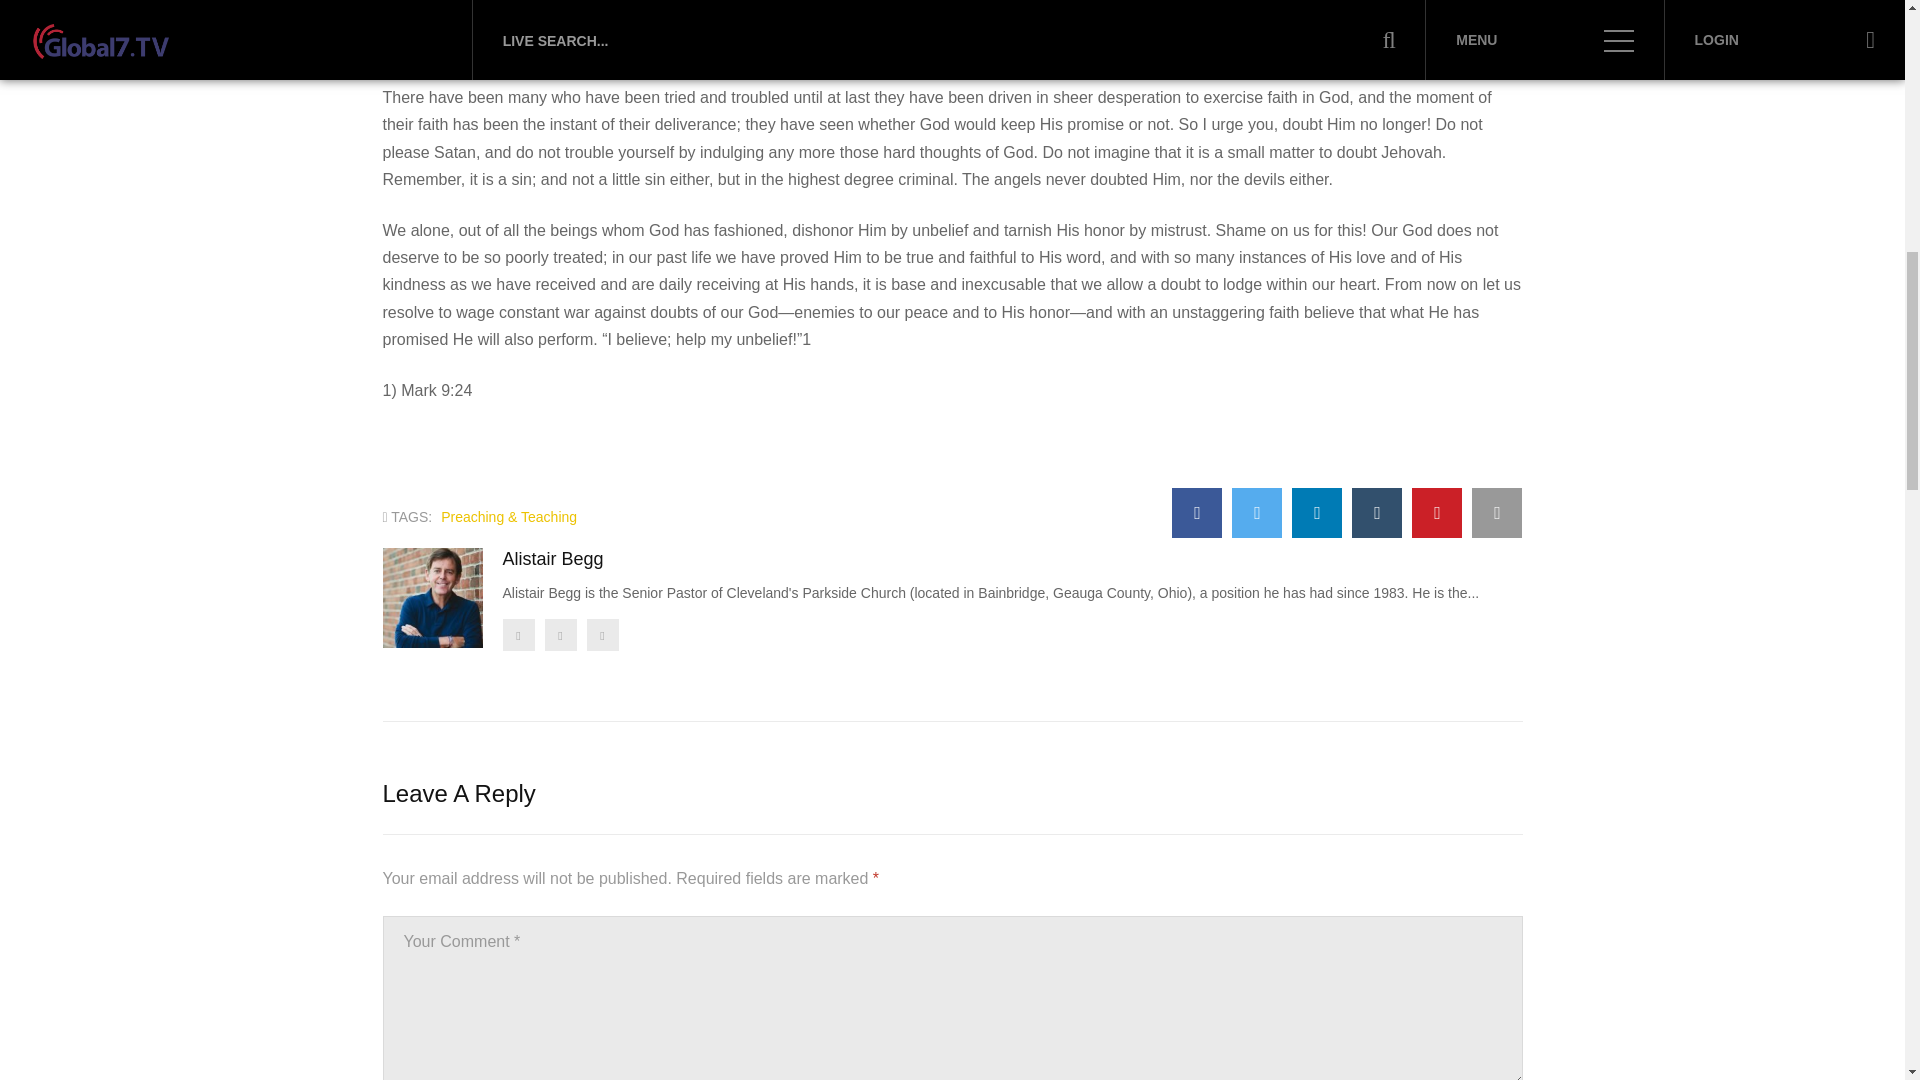 This screenshot has width=1920, height=1080. Describe the element at coordinates (1196, 512) in the screenshot. I see `Share on Facebook` at that location.